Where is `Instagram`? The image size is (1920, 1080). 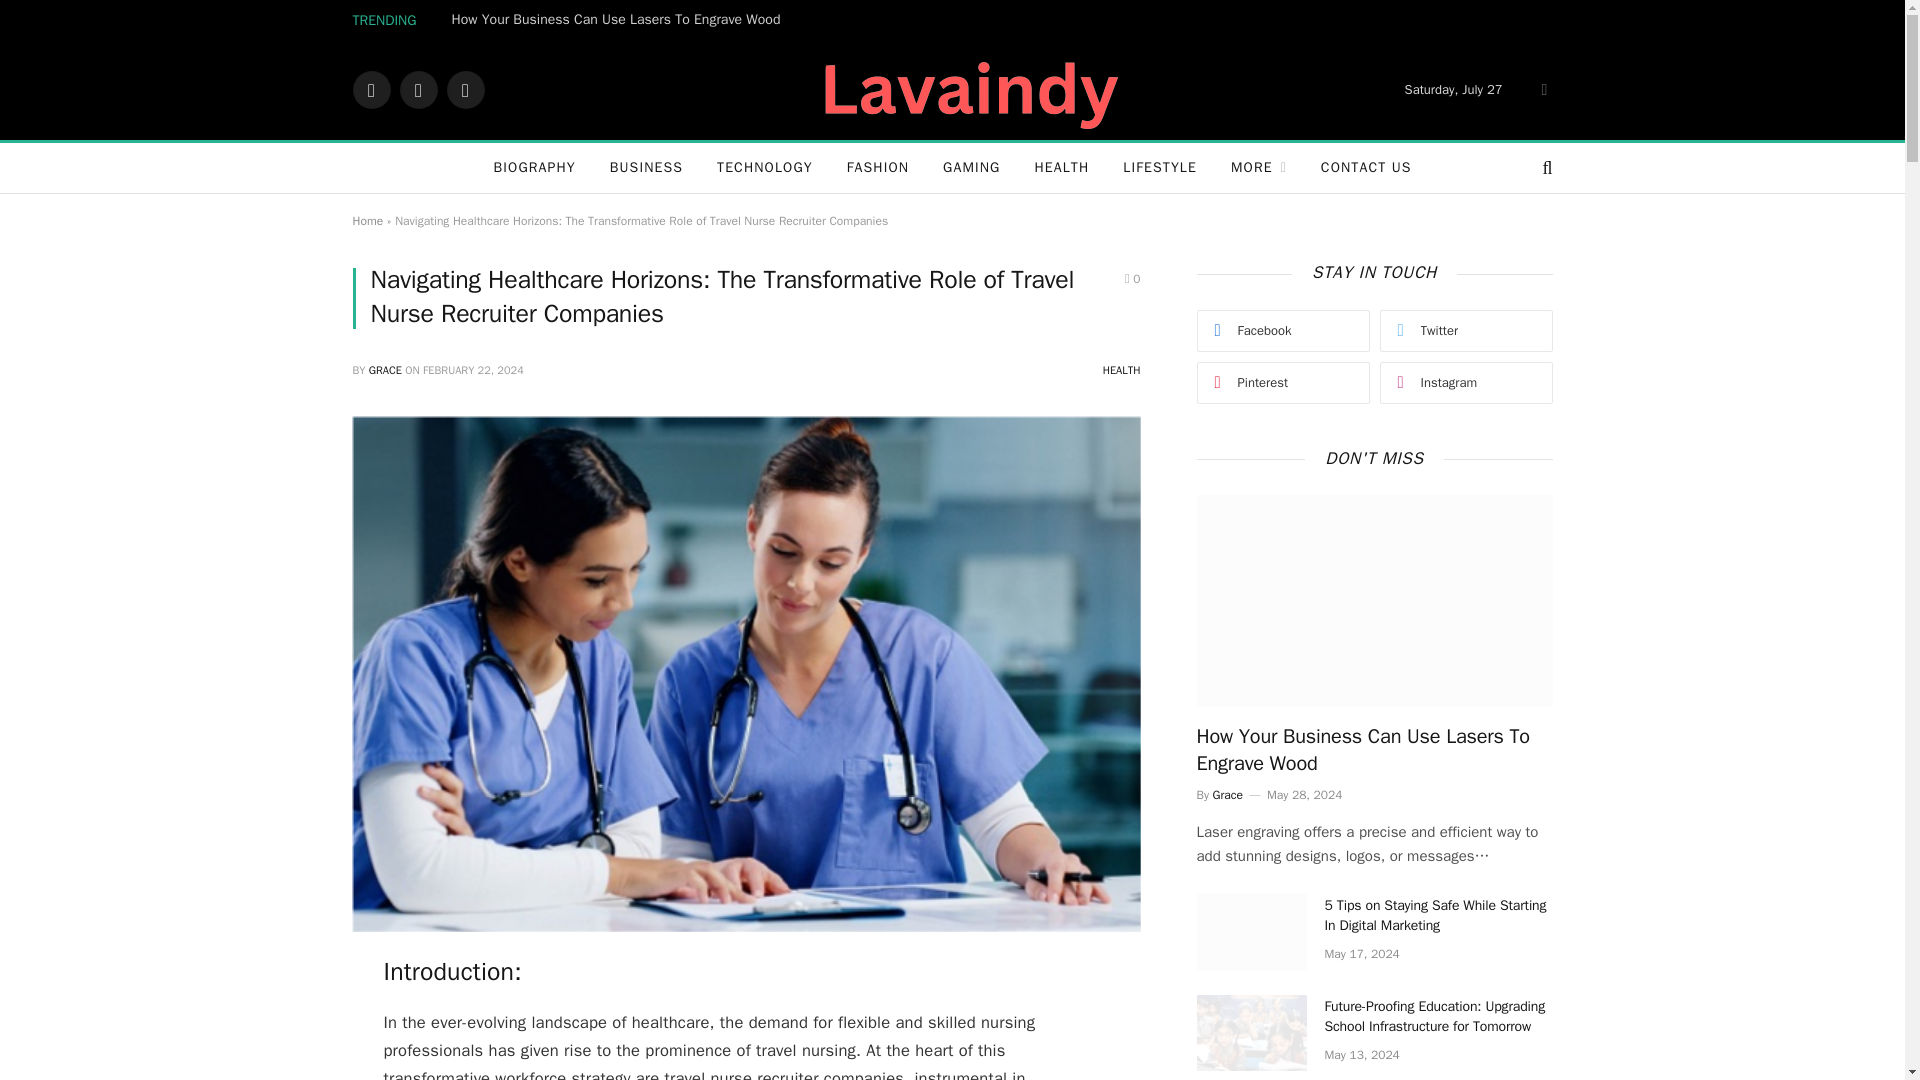
Instagram is located at coordinates (464, 90).